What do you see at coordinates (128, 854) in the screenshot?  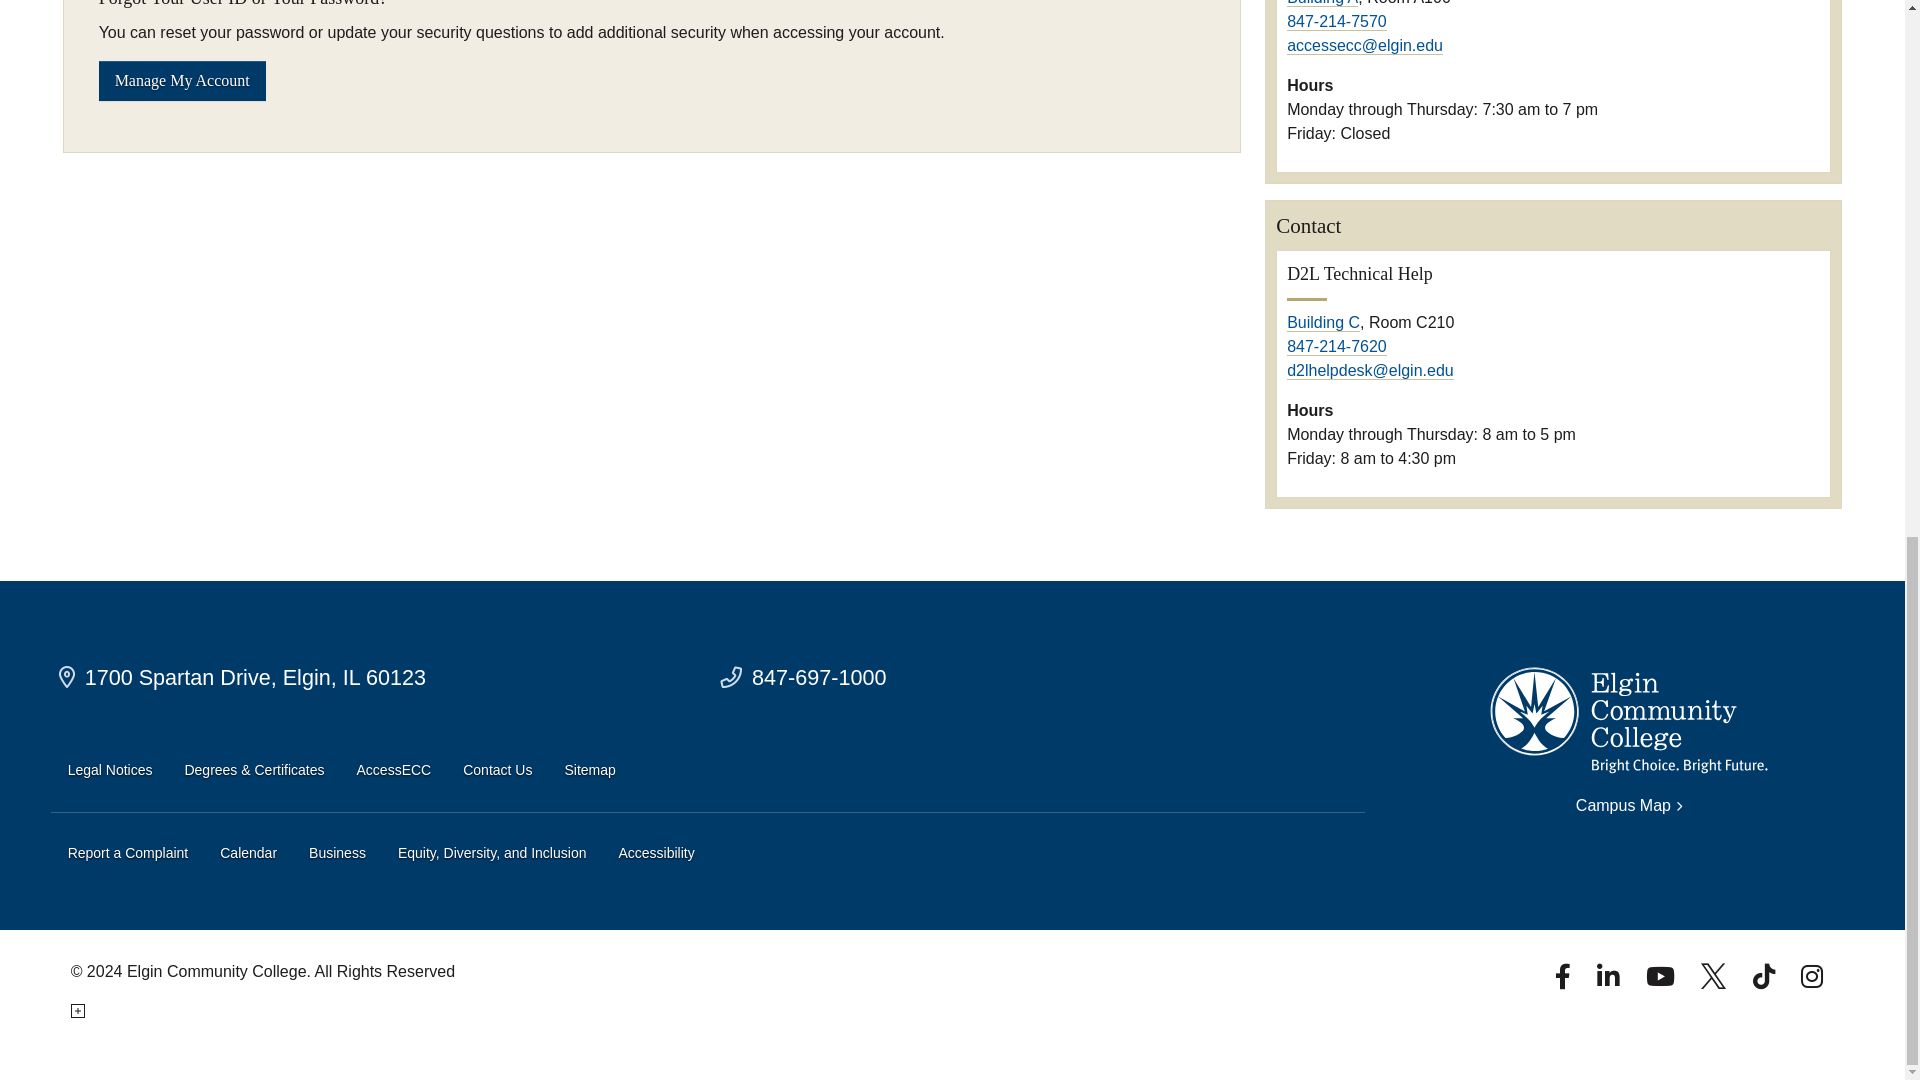 I see `Report a Complaint` at bounding box center [128, 854].